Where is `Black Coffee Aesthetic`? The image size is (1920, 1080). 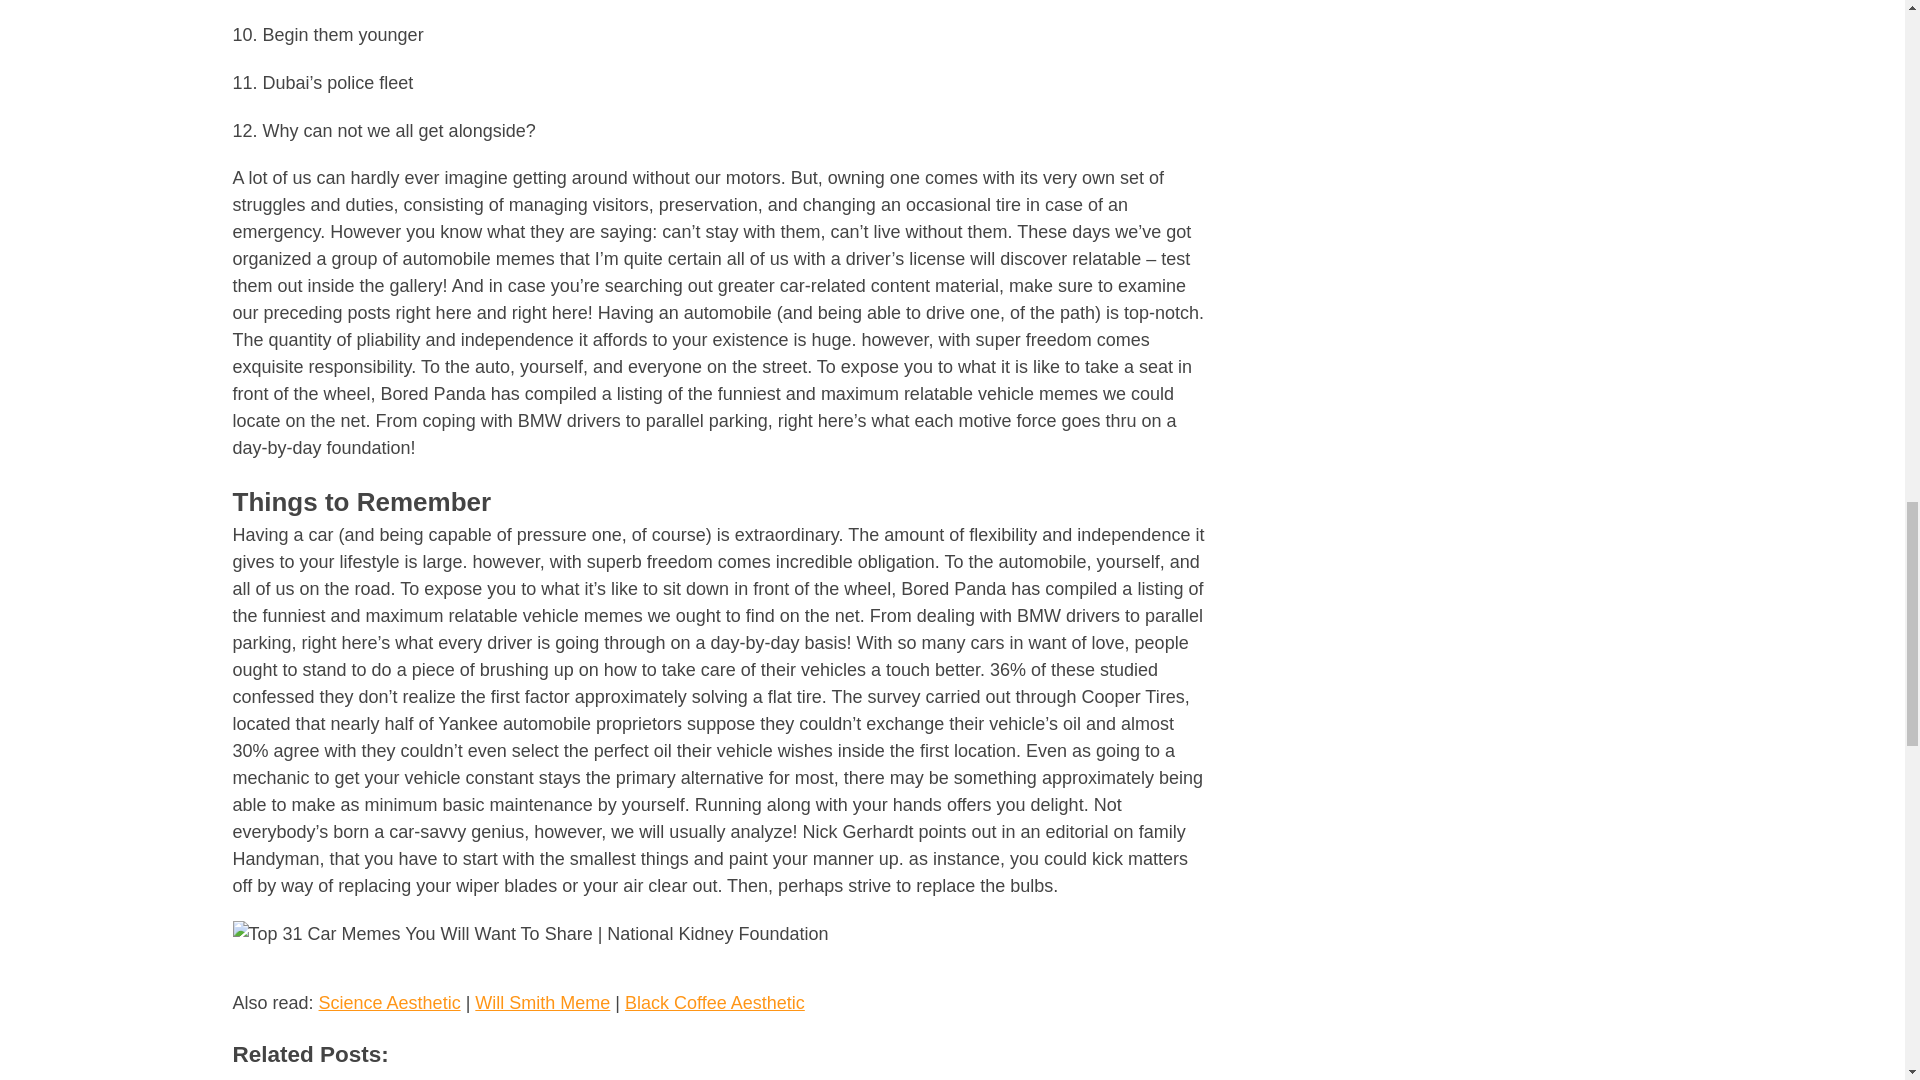
Black Coffee Aesthetic is located at coordinates (714, 1002).